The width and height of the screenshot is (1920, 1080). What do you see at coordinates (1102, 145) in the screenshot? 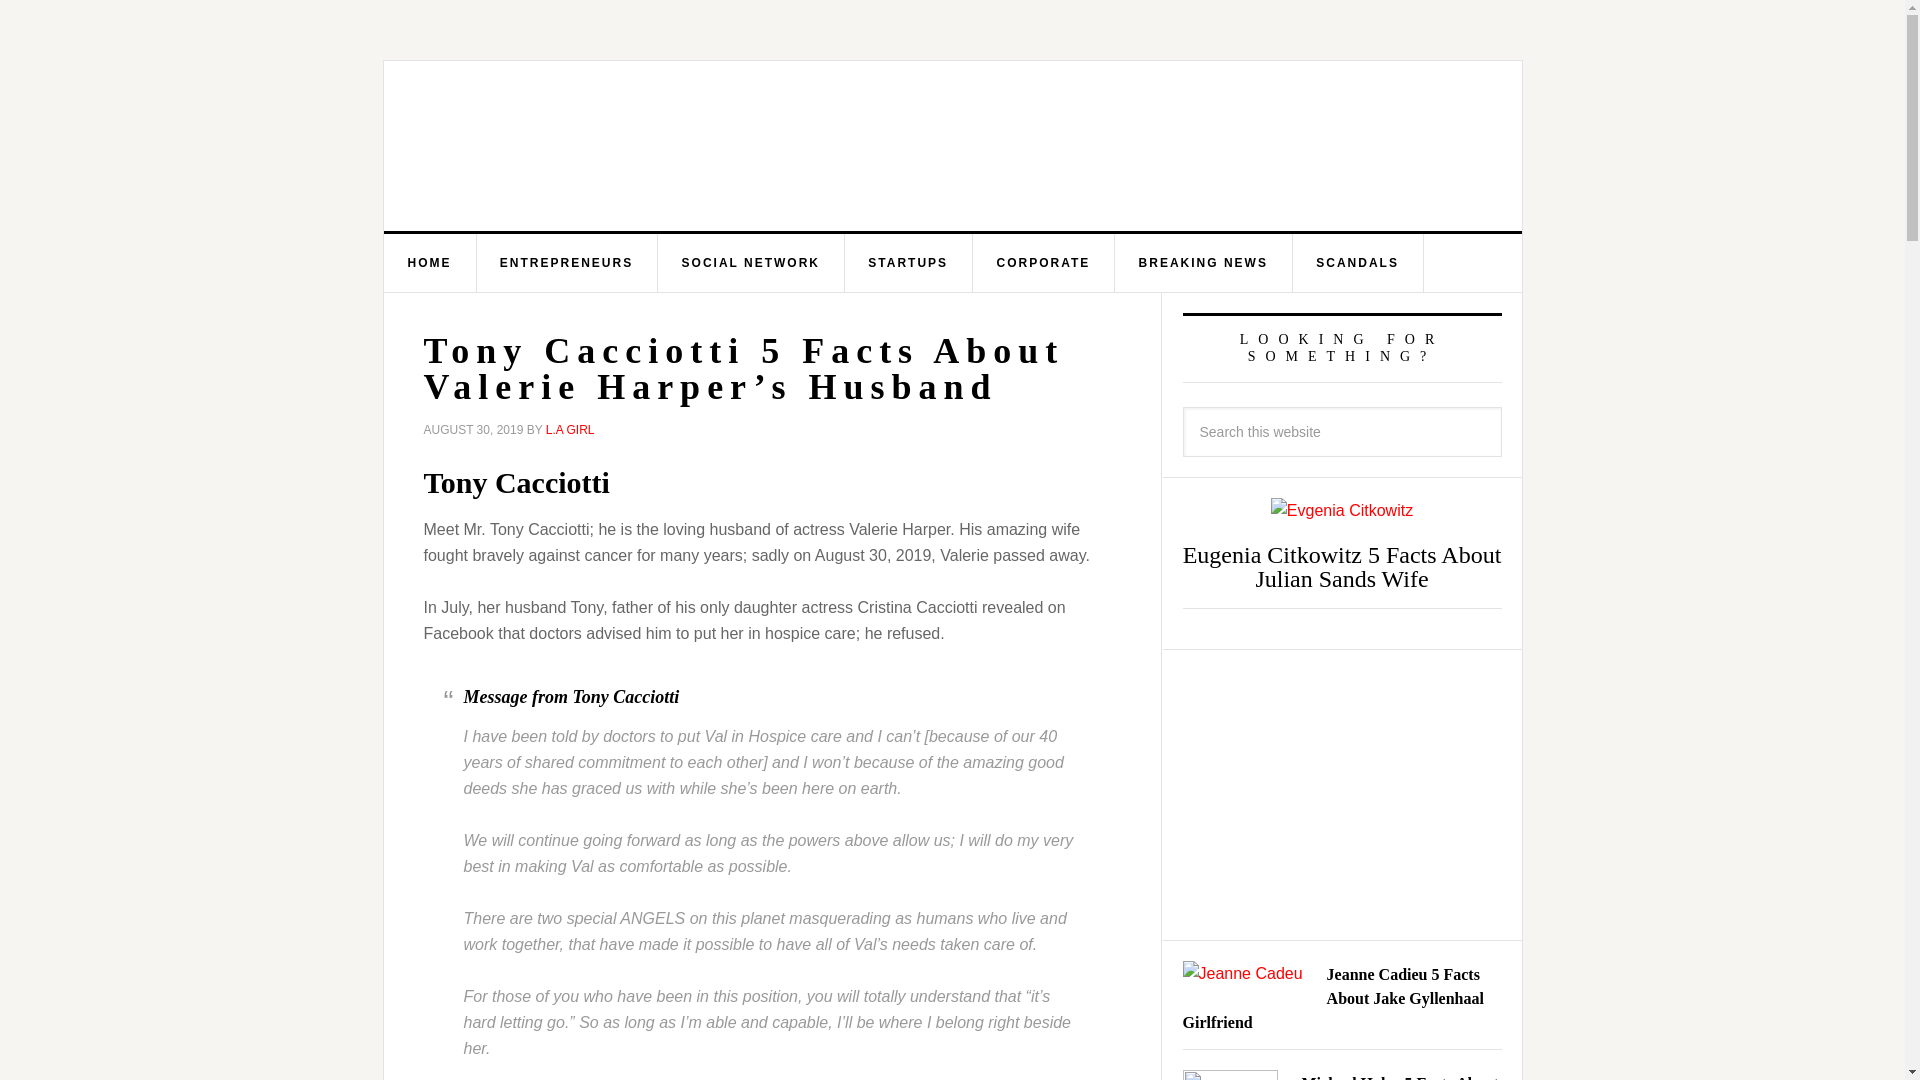
I see `Advertisement` at bounding box center [1102, 145].